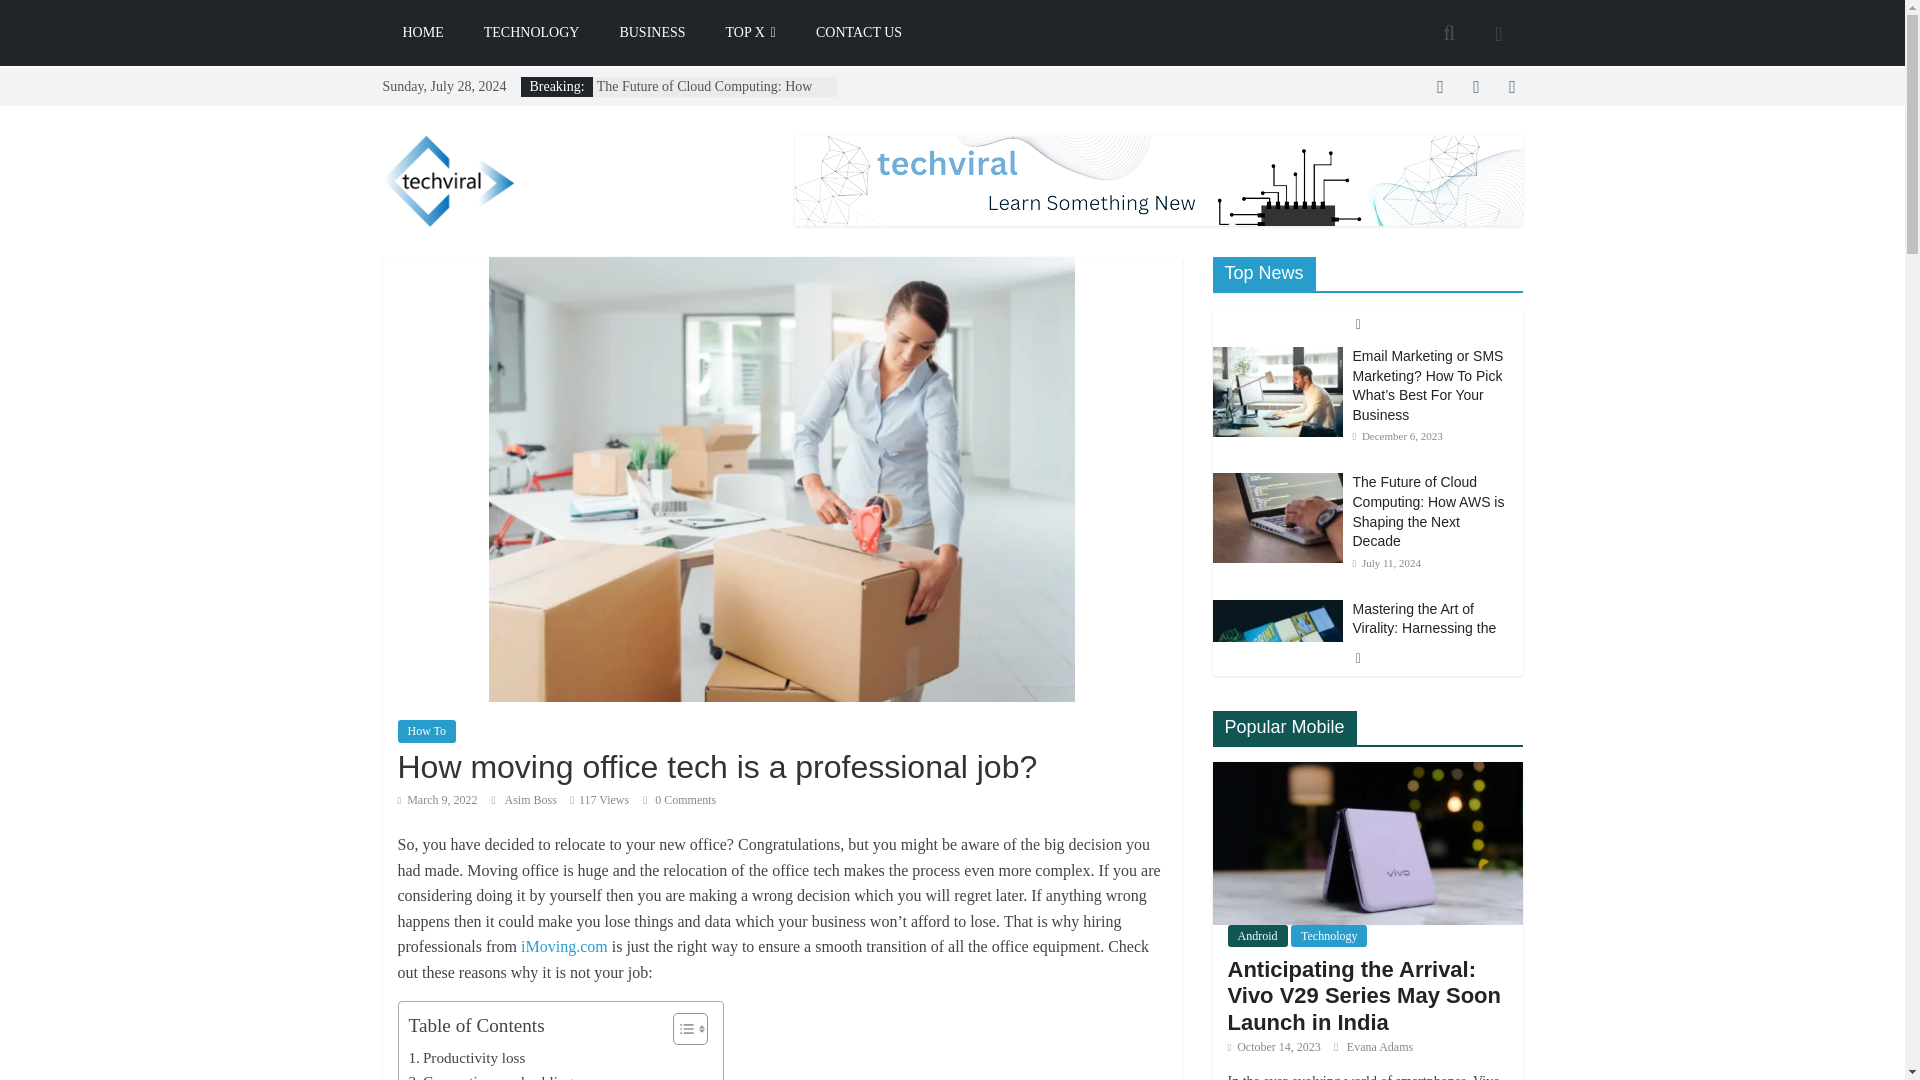  I want to click on View a random post, so click(1498, 32).